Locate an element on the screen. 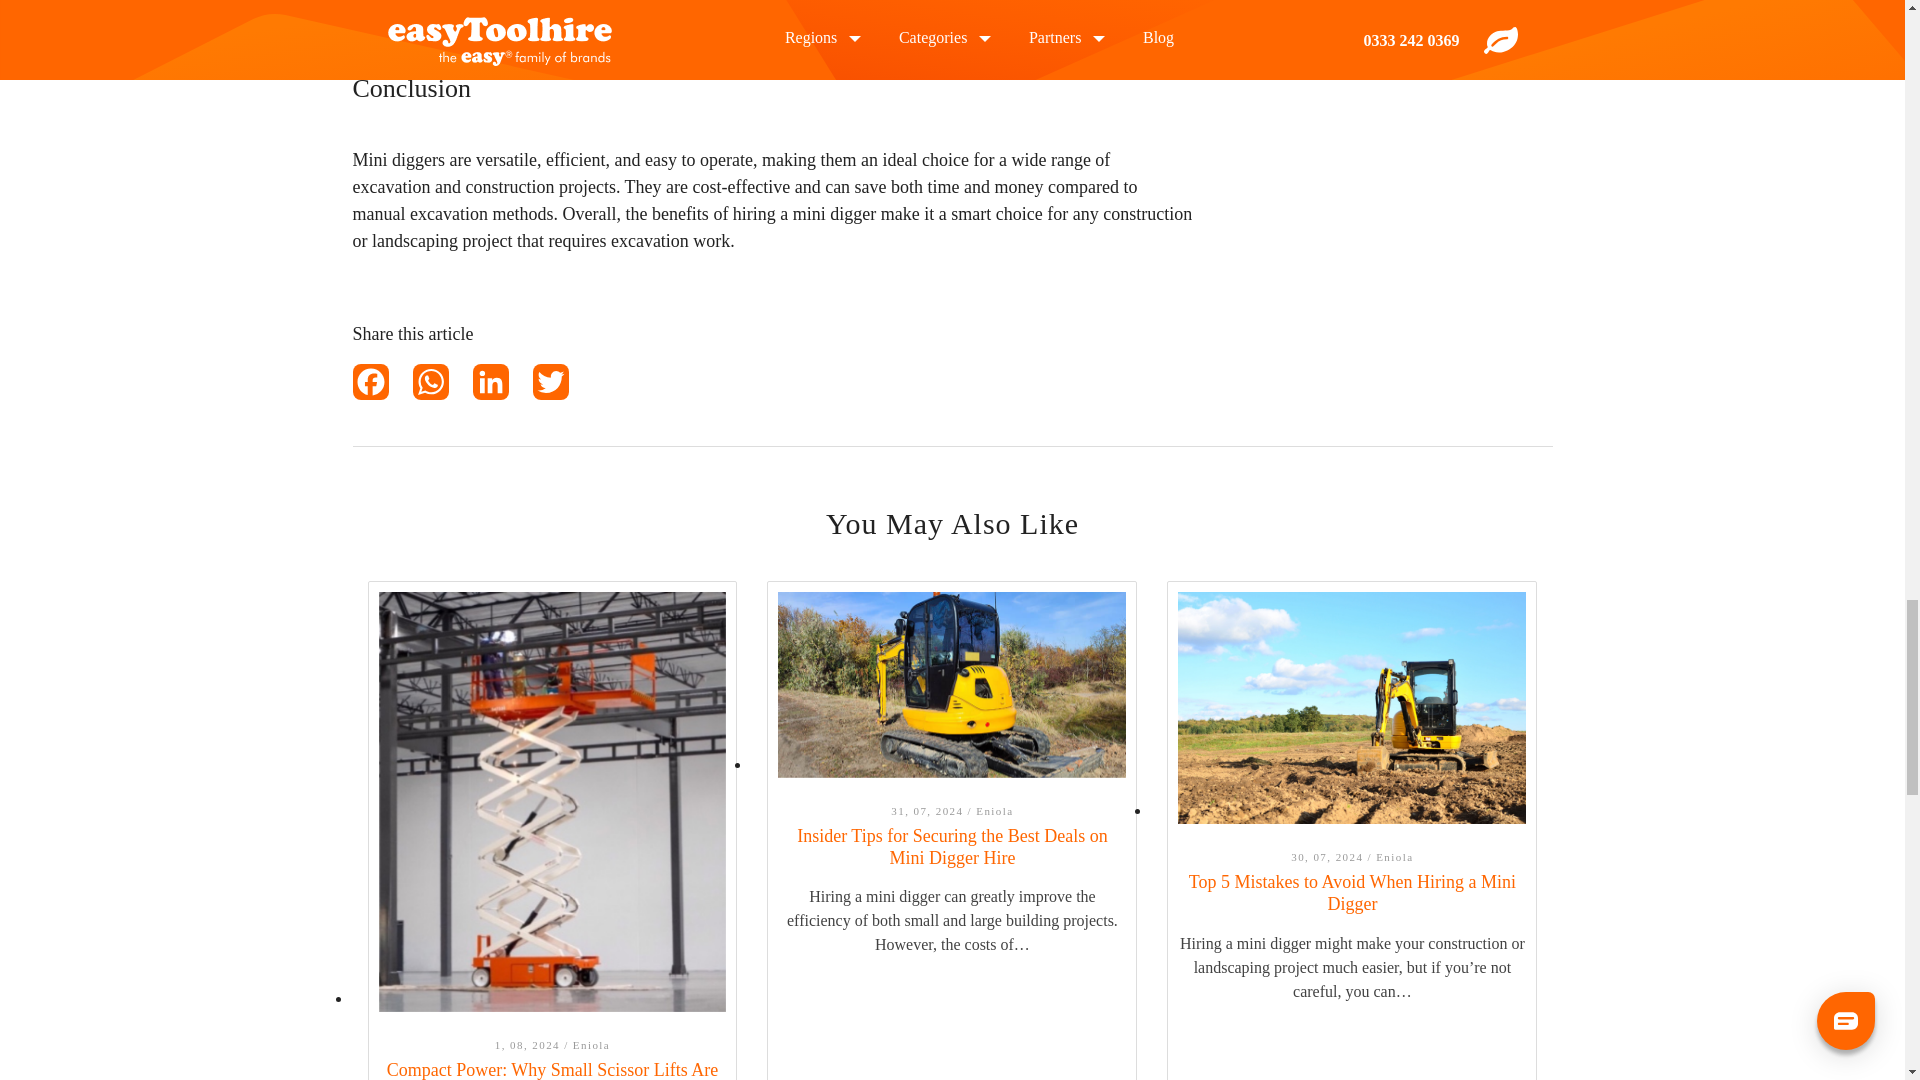 Image resolution: width=1920 pixels, height=1080 pixels. Facebook is located at coordinates (382, 386).